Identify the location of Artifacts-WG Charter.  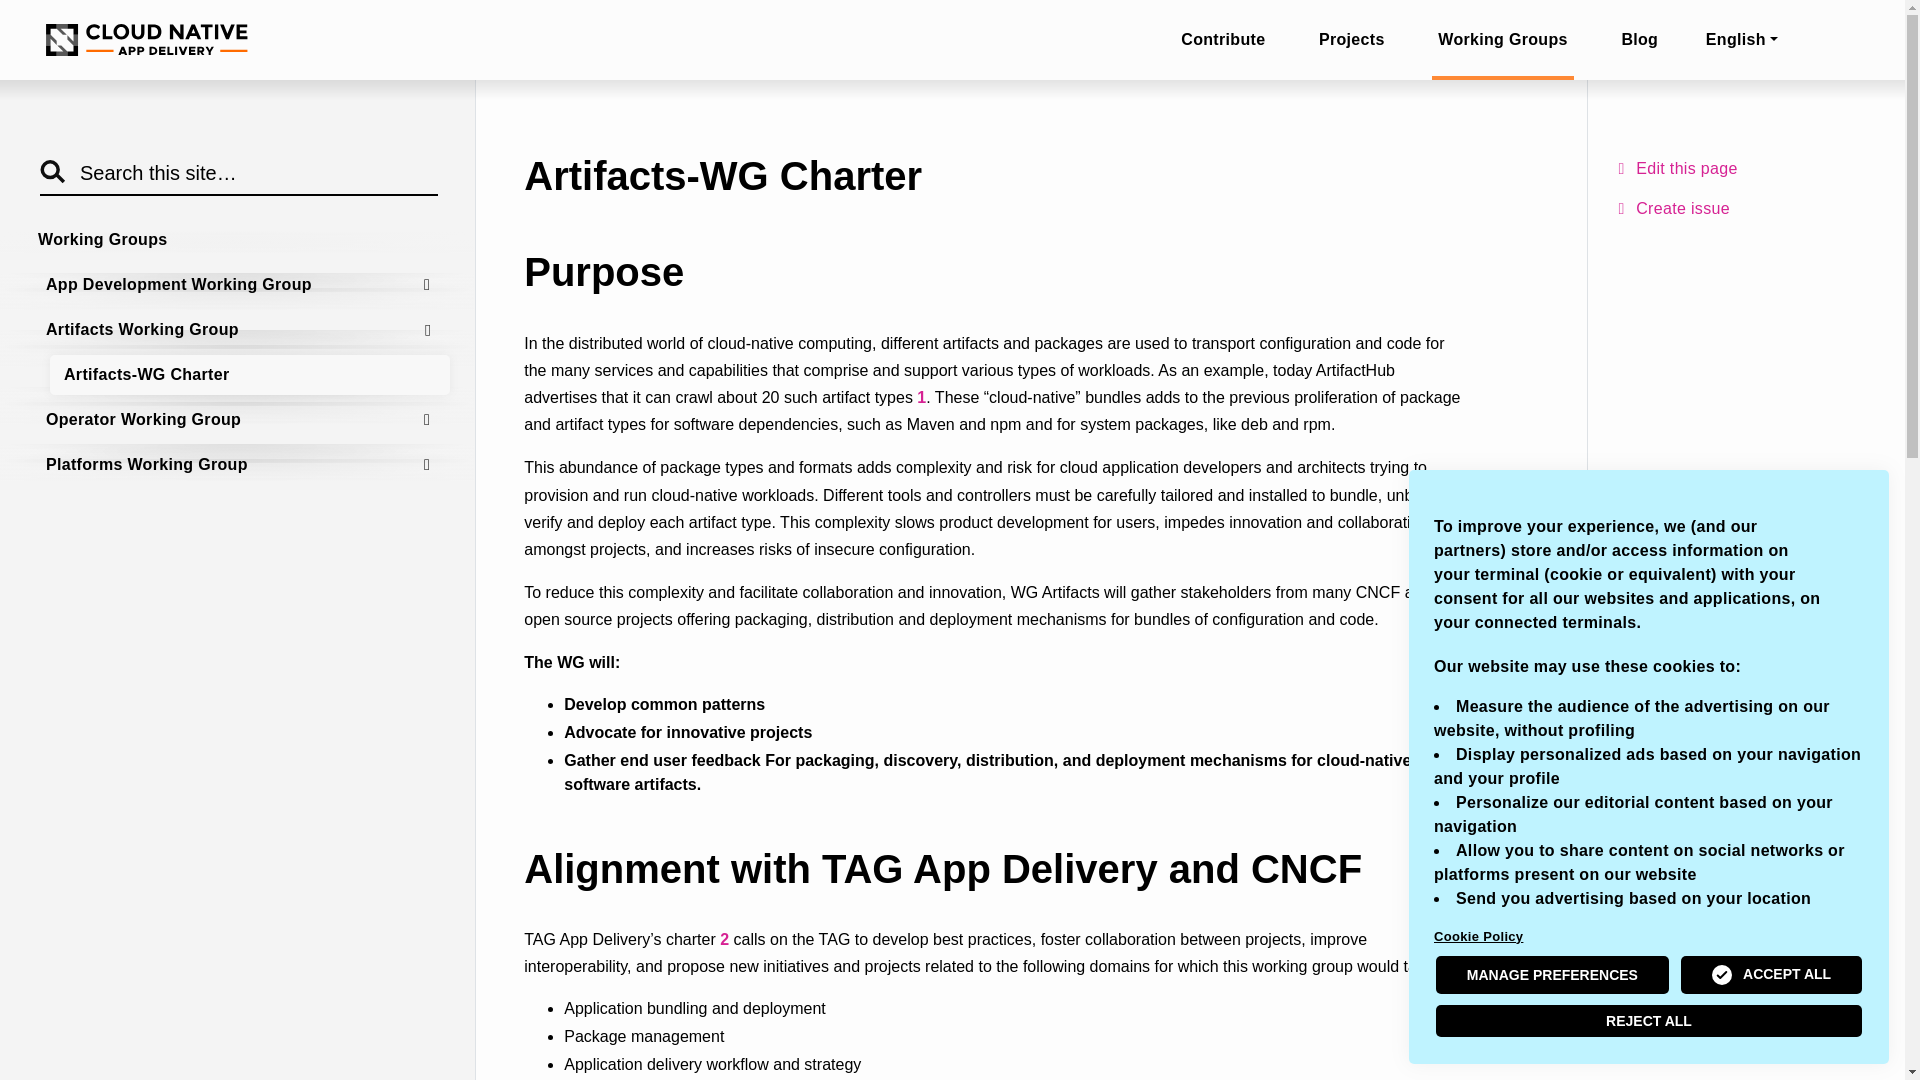
(249, 375).